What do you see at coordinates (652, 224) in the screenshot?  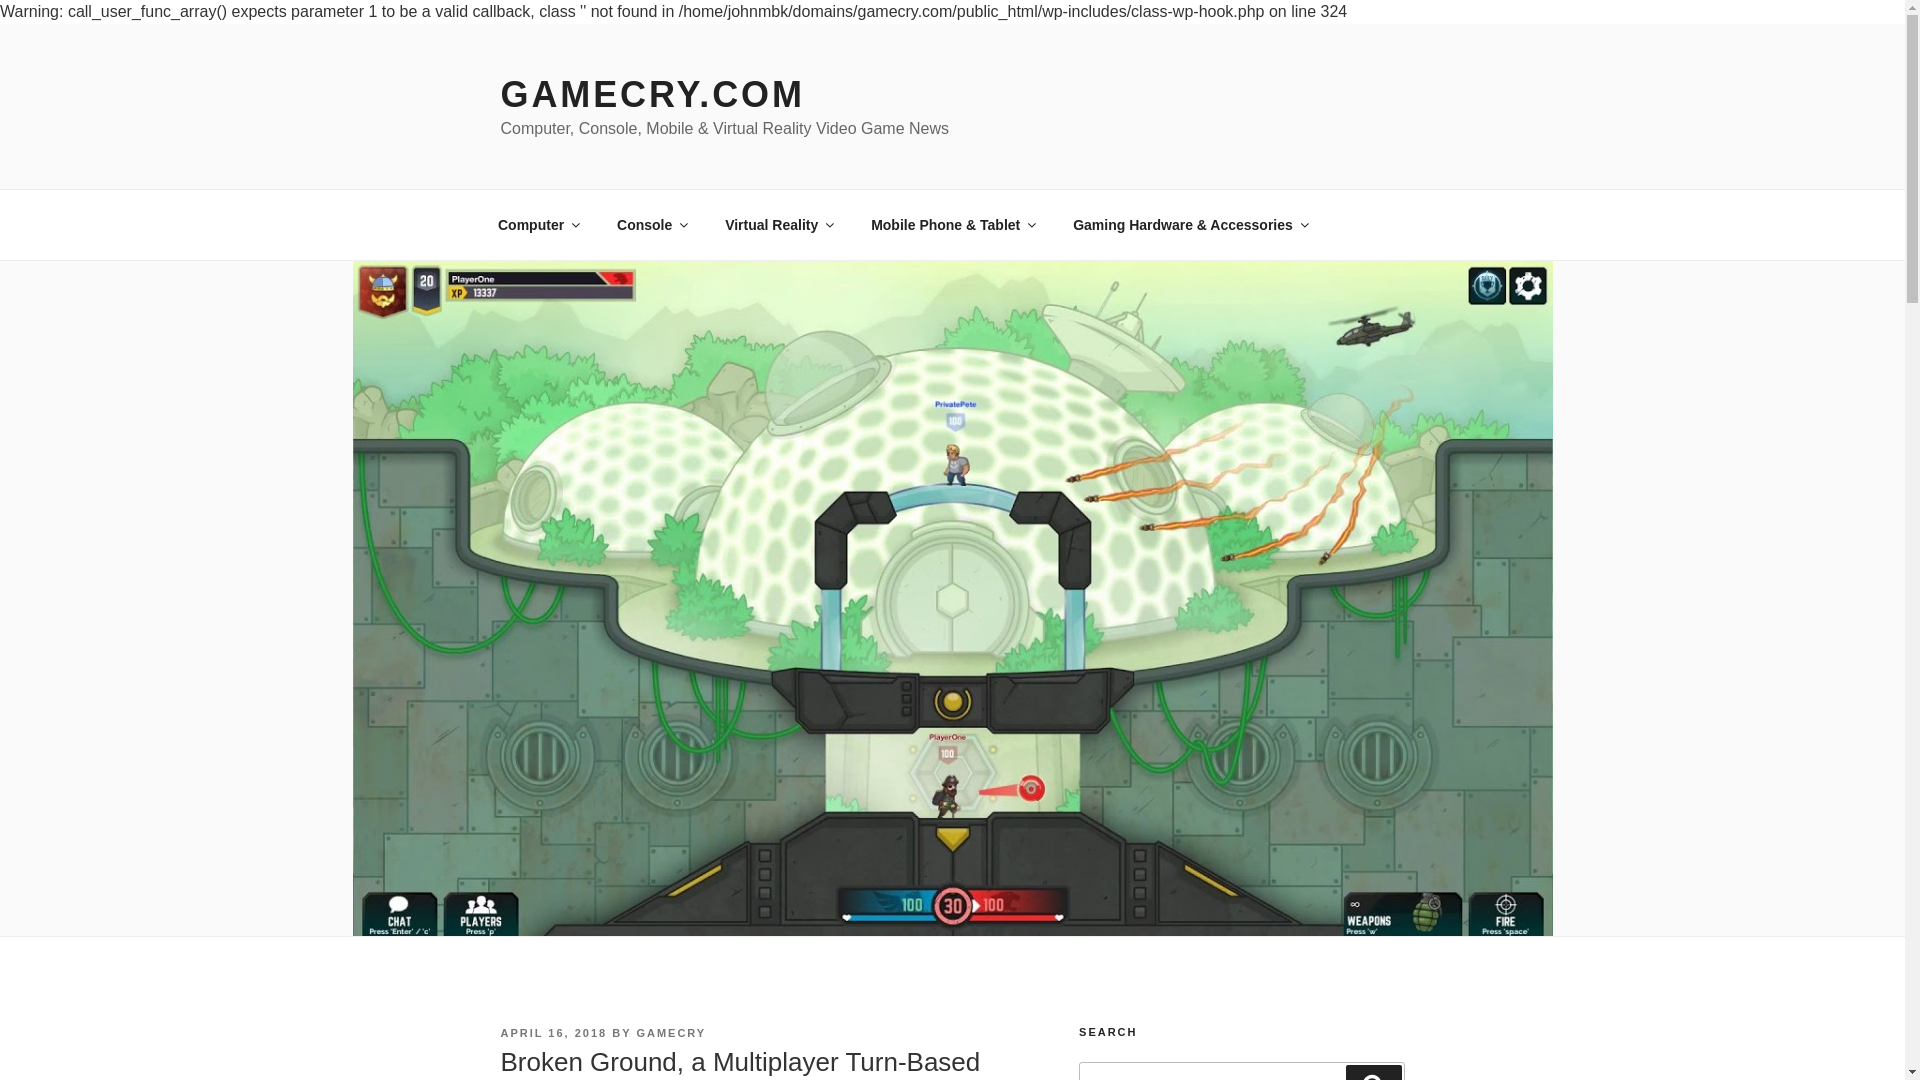 I see `Console` at bounding box center [652, 224].